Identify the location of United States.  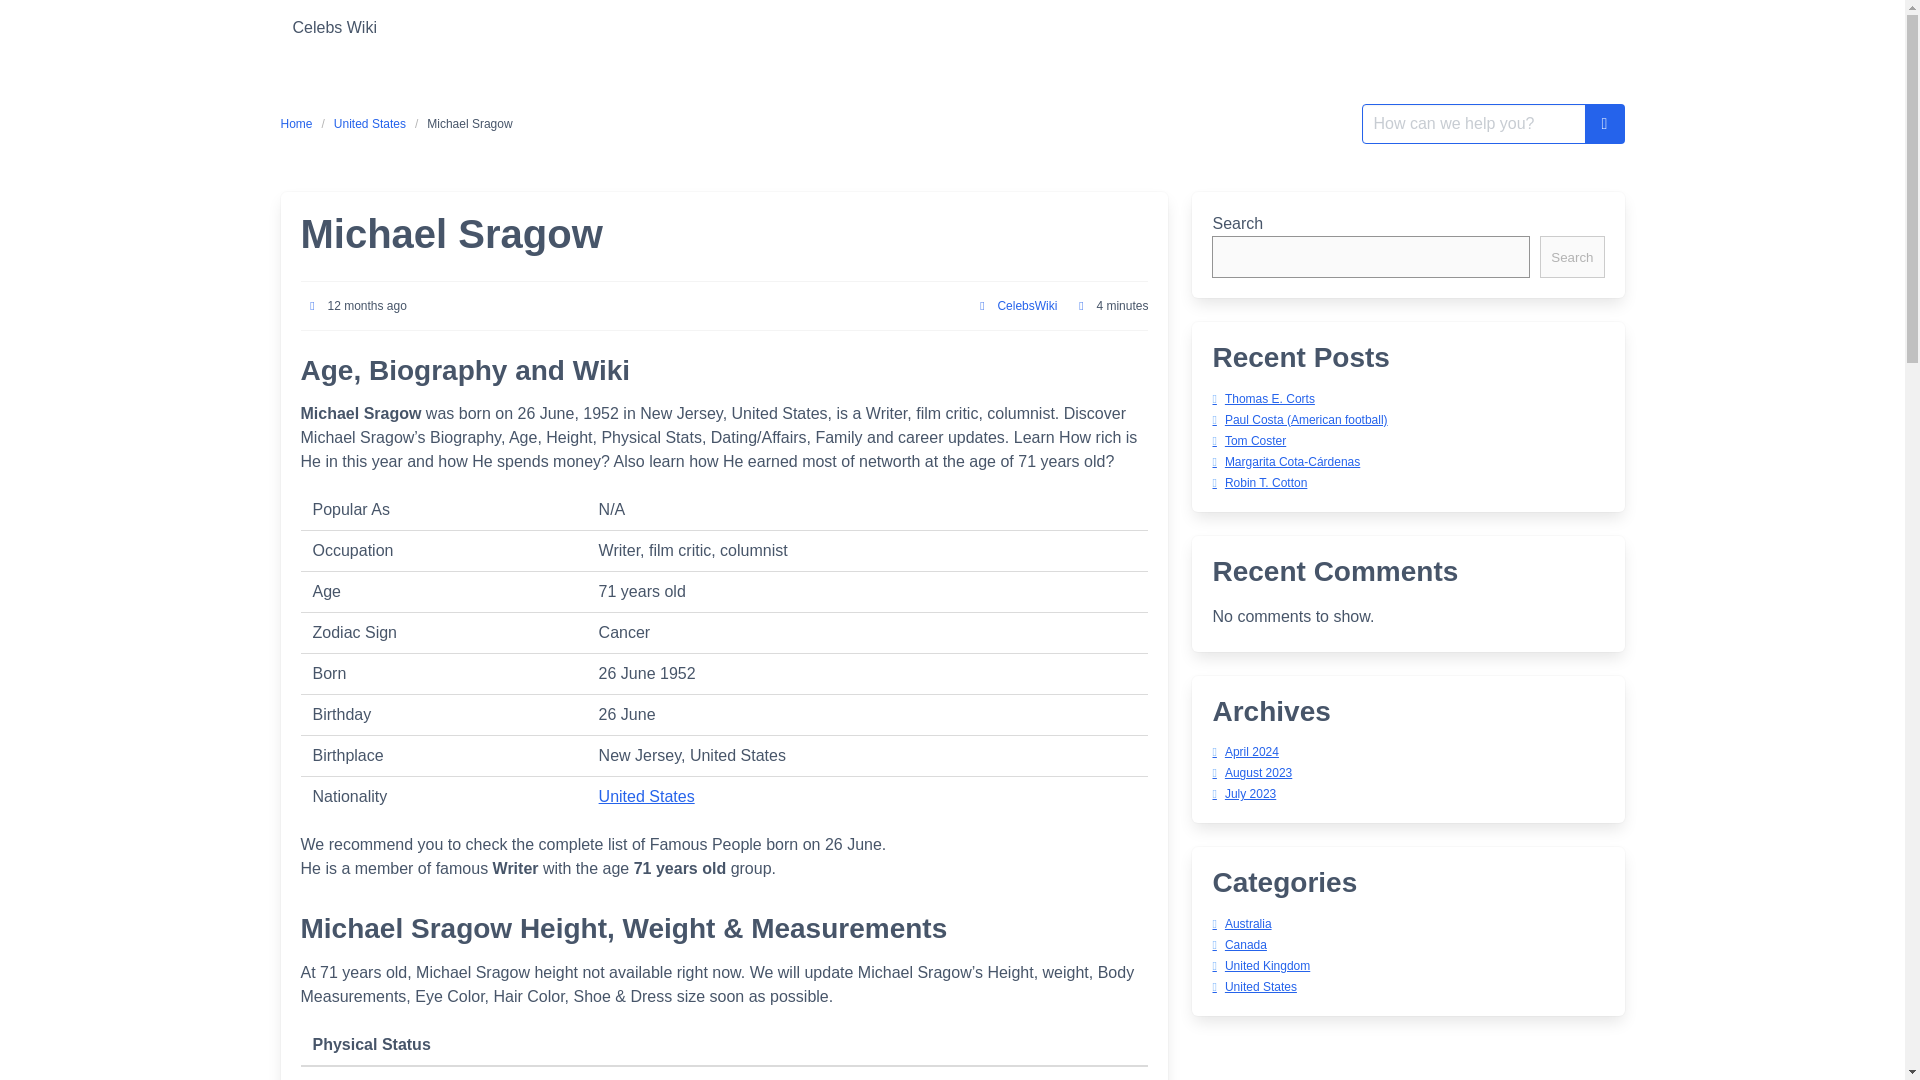
(1254, 986).